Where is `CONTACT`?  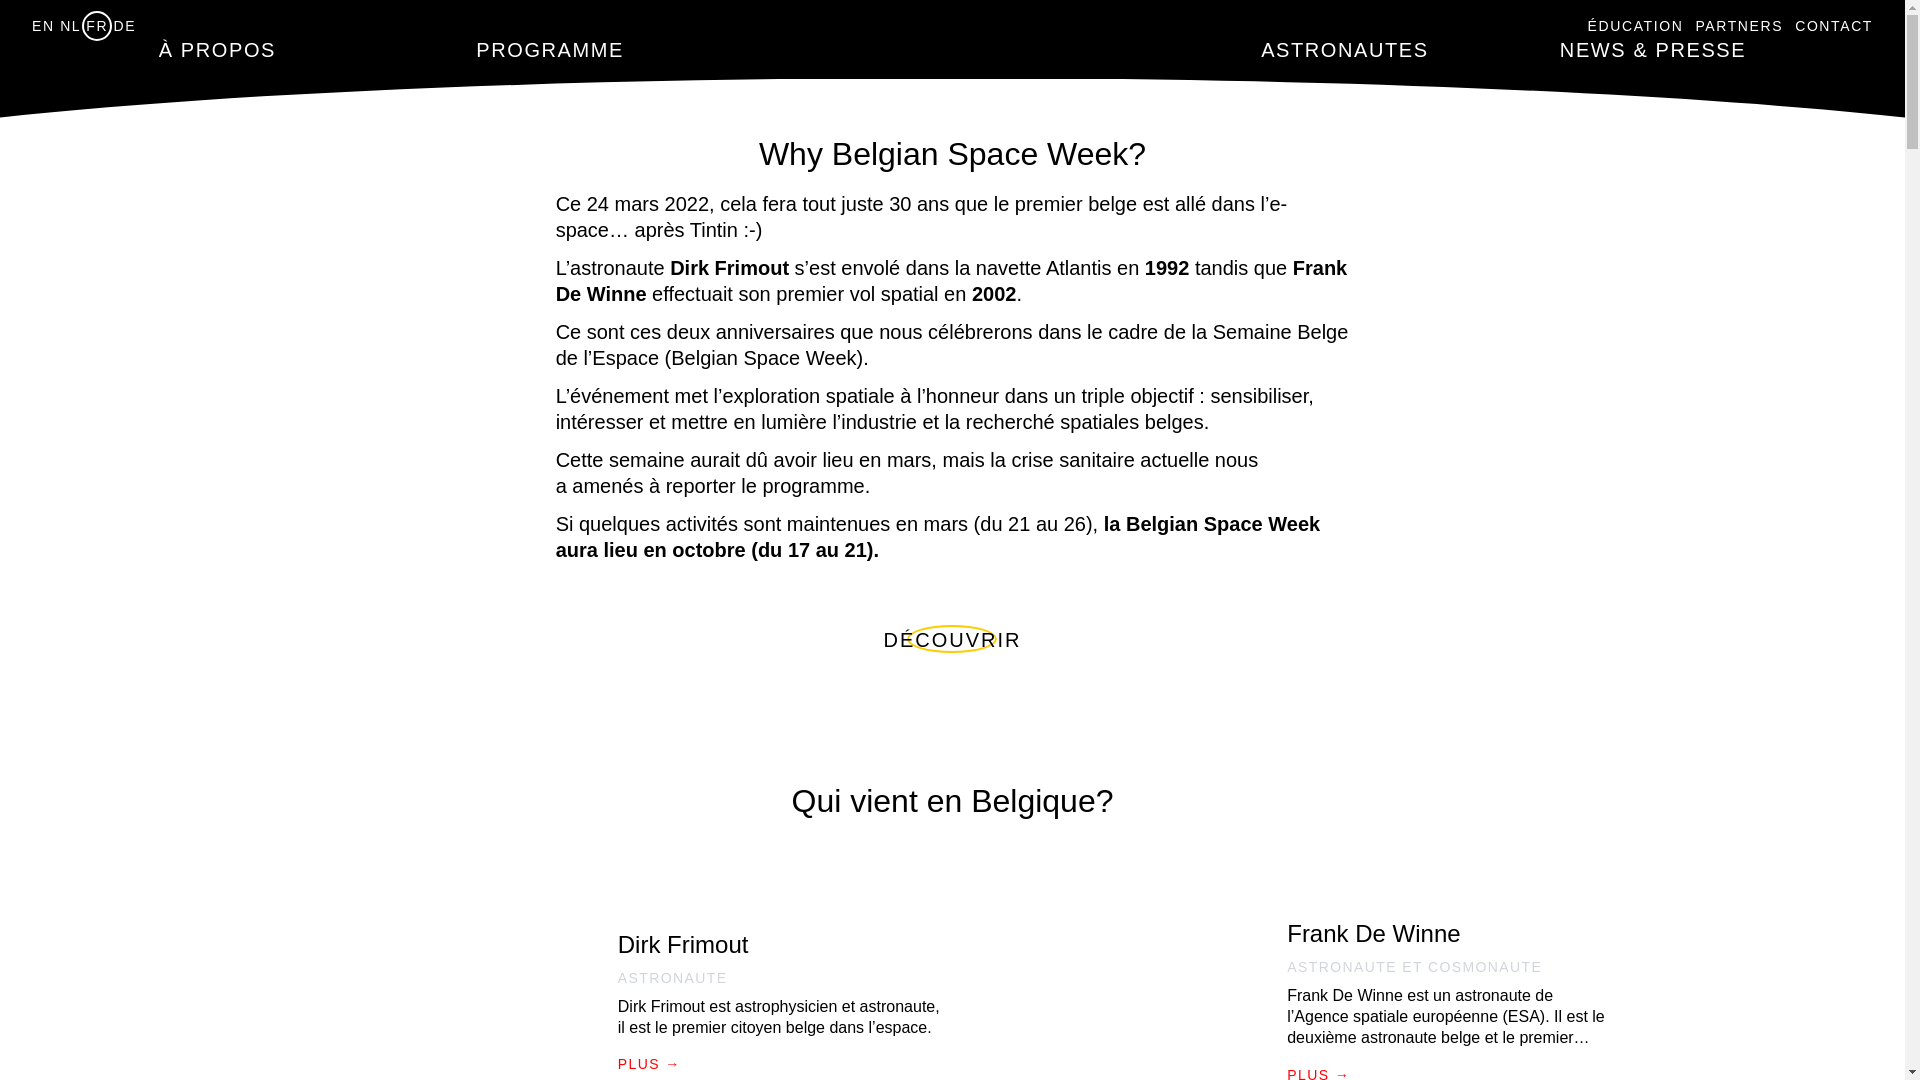
CONTACT is located at coordinates (1834, 26).